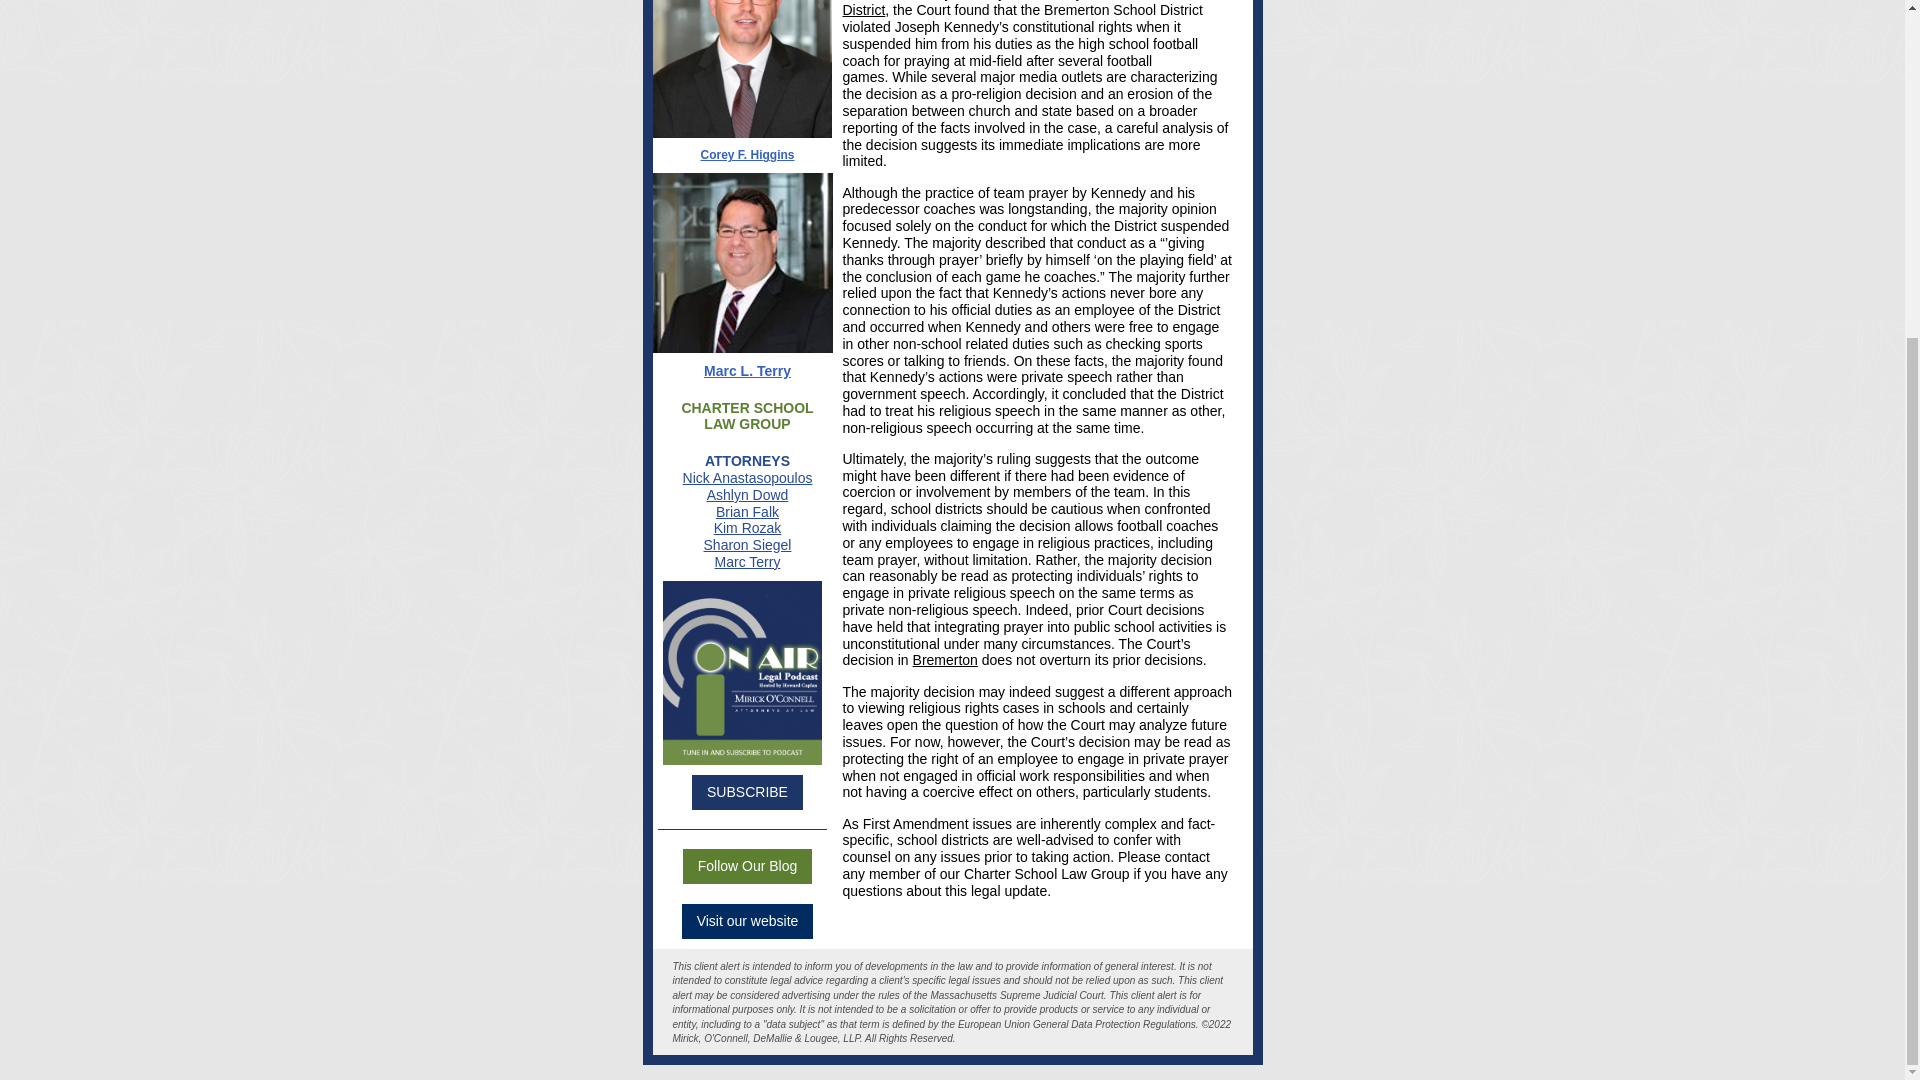  What do you see at coordinates (748, 495) in the screenshot?
I see `Ashlyn Dowd` at bounding box center [748, 495].